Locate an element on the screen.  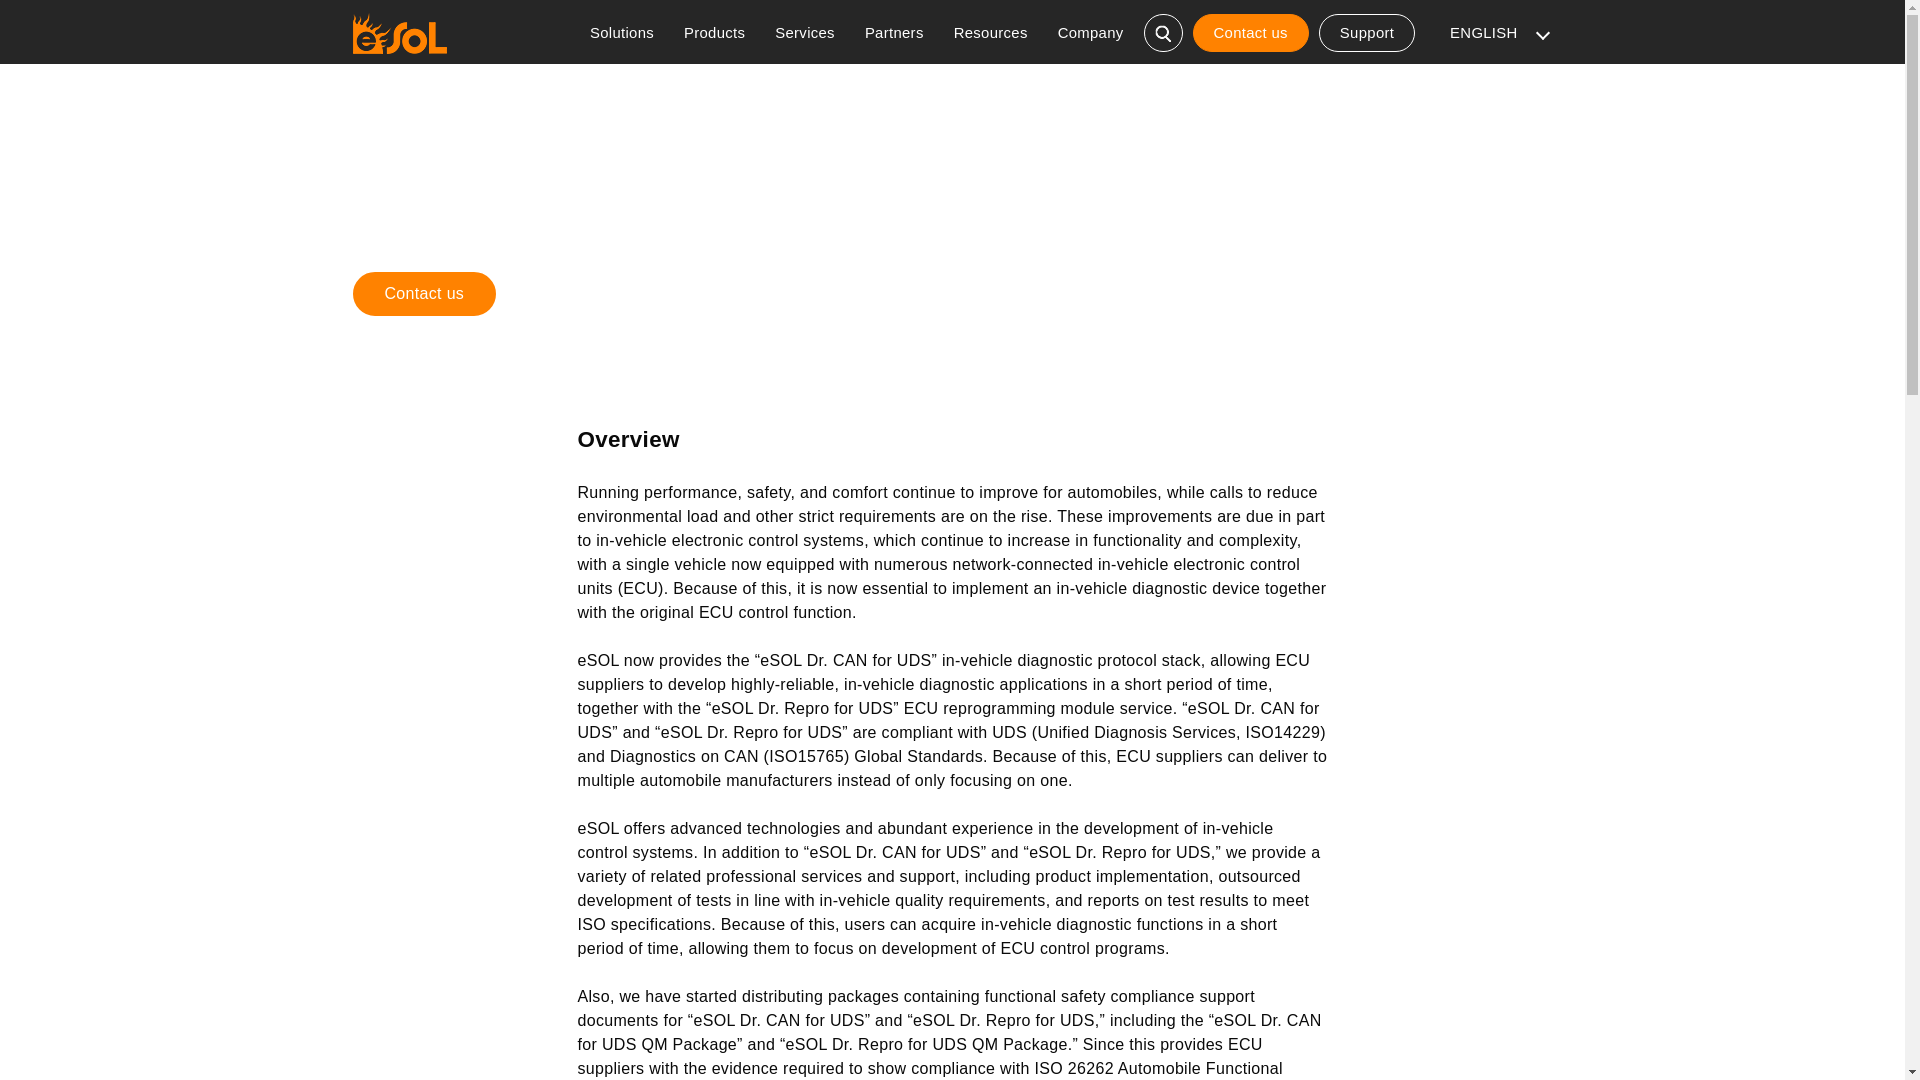
Products is located at coordinates (714, 32).